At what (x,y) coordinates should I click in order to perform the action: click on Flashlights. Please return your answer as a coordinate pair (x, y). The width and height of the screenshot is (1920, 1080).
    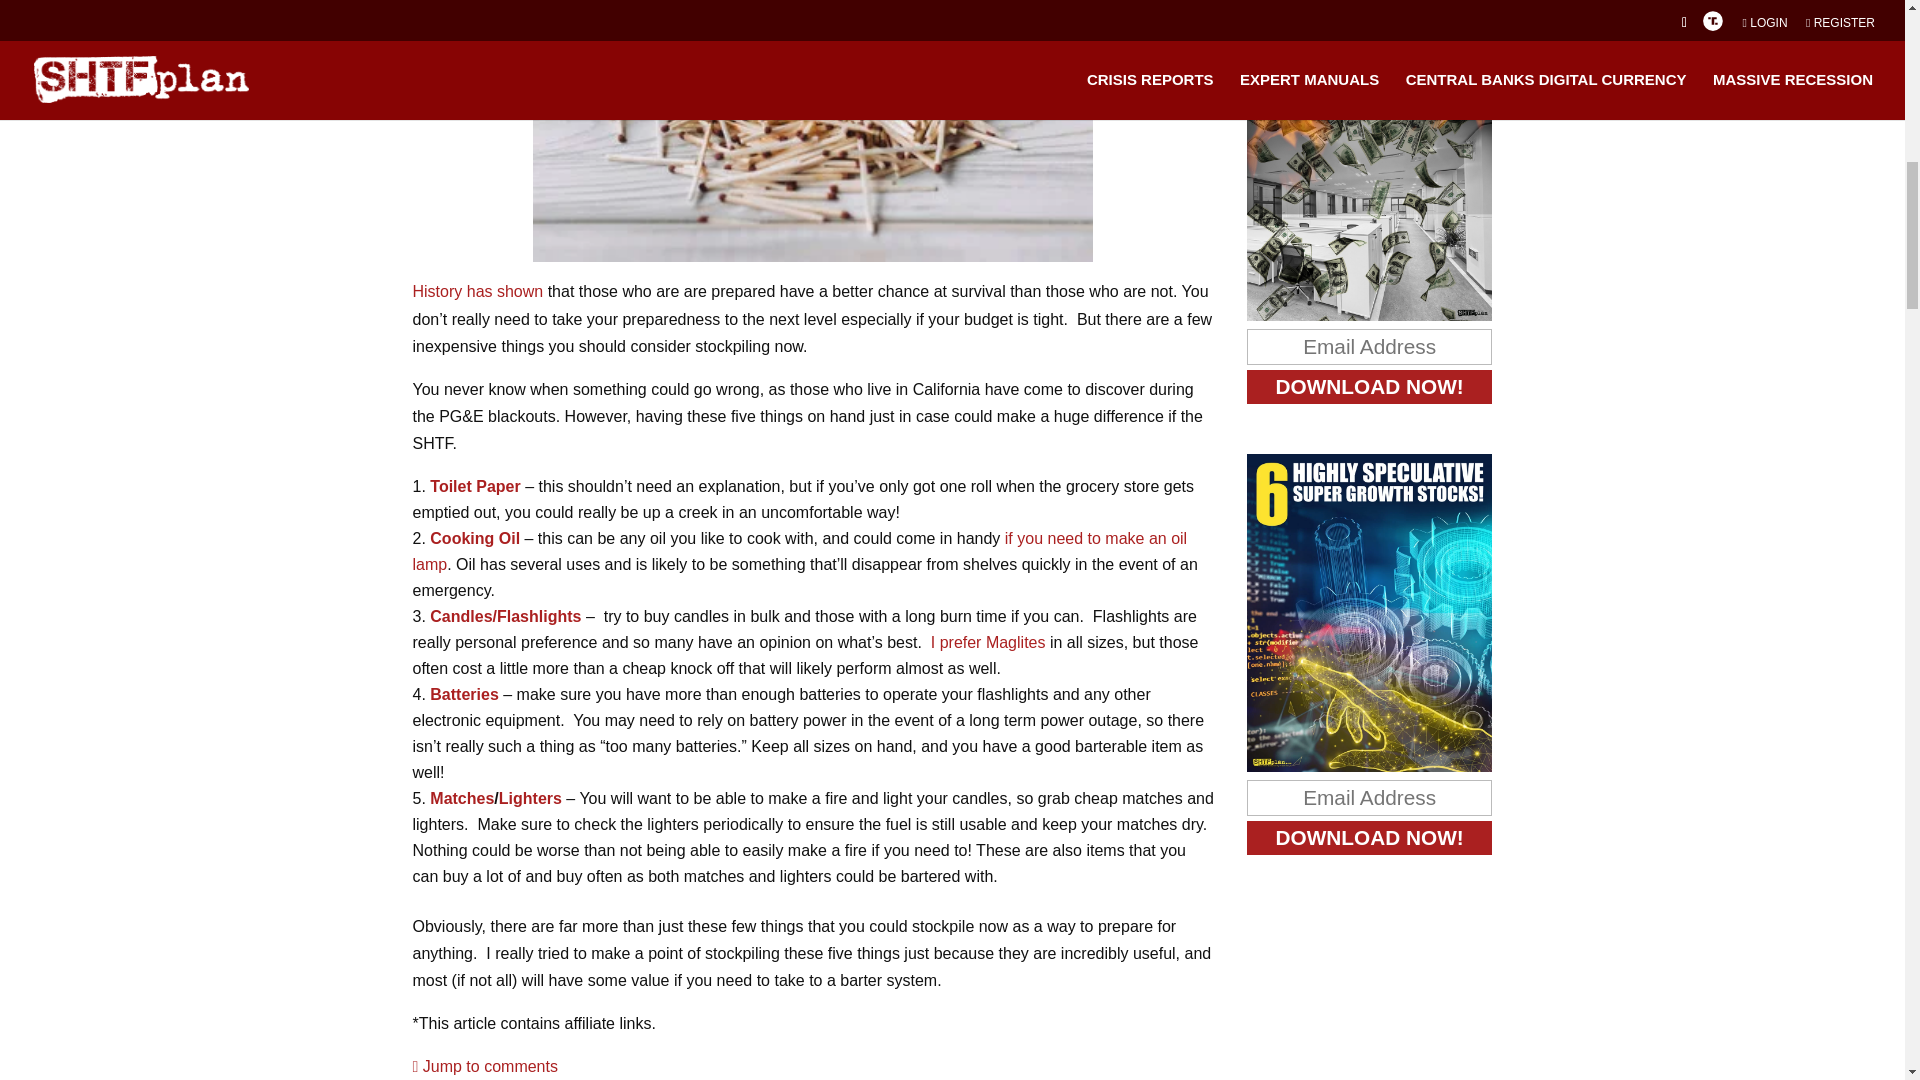
    Looking at the image, I should click on (539, 616).